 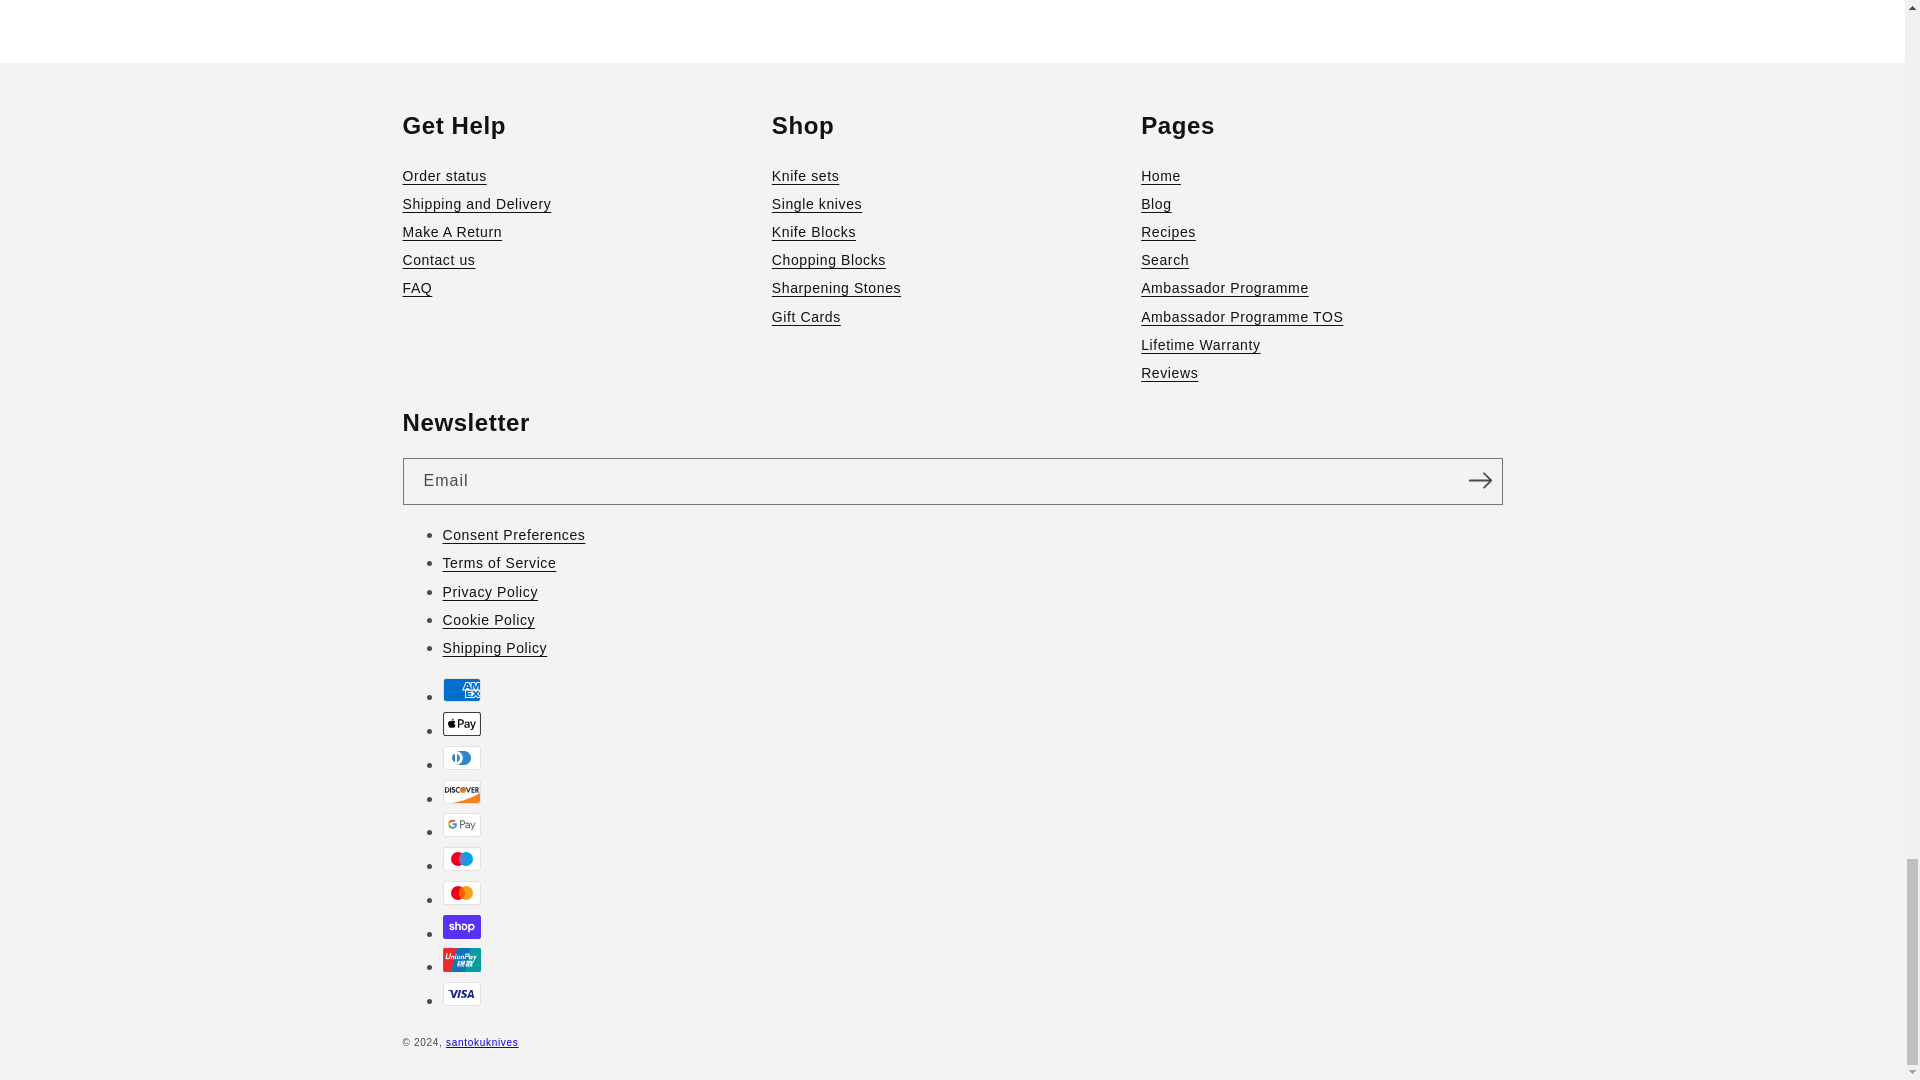 I want to click on Shipping Policy, so click(x=971, y=648).